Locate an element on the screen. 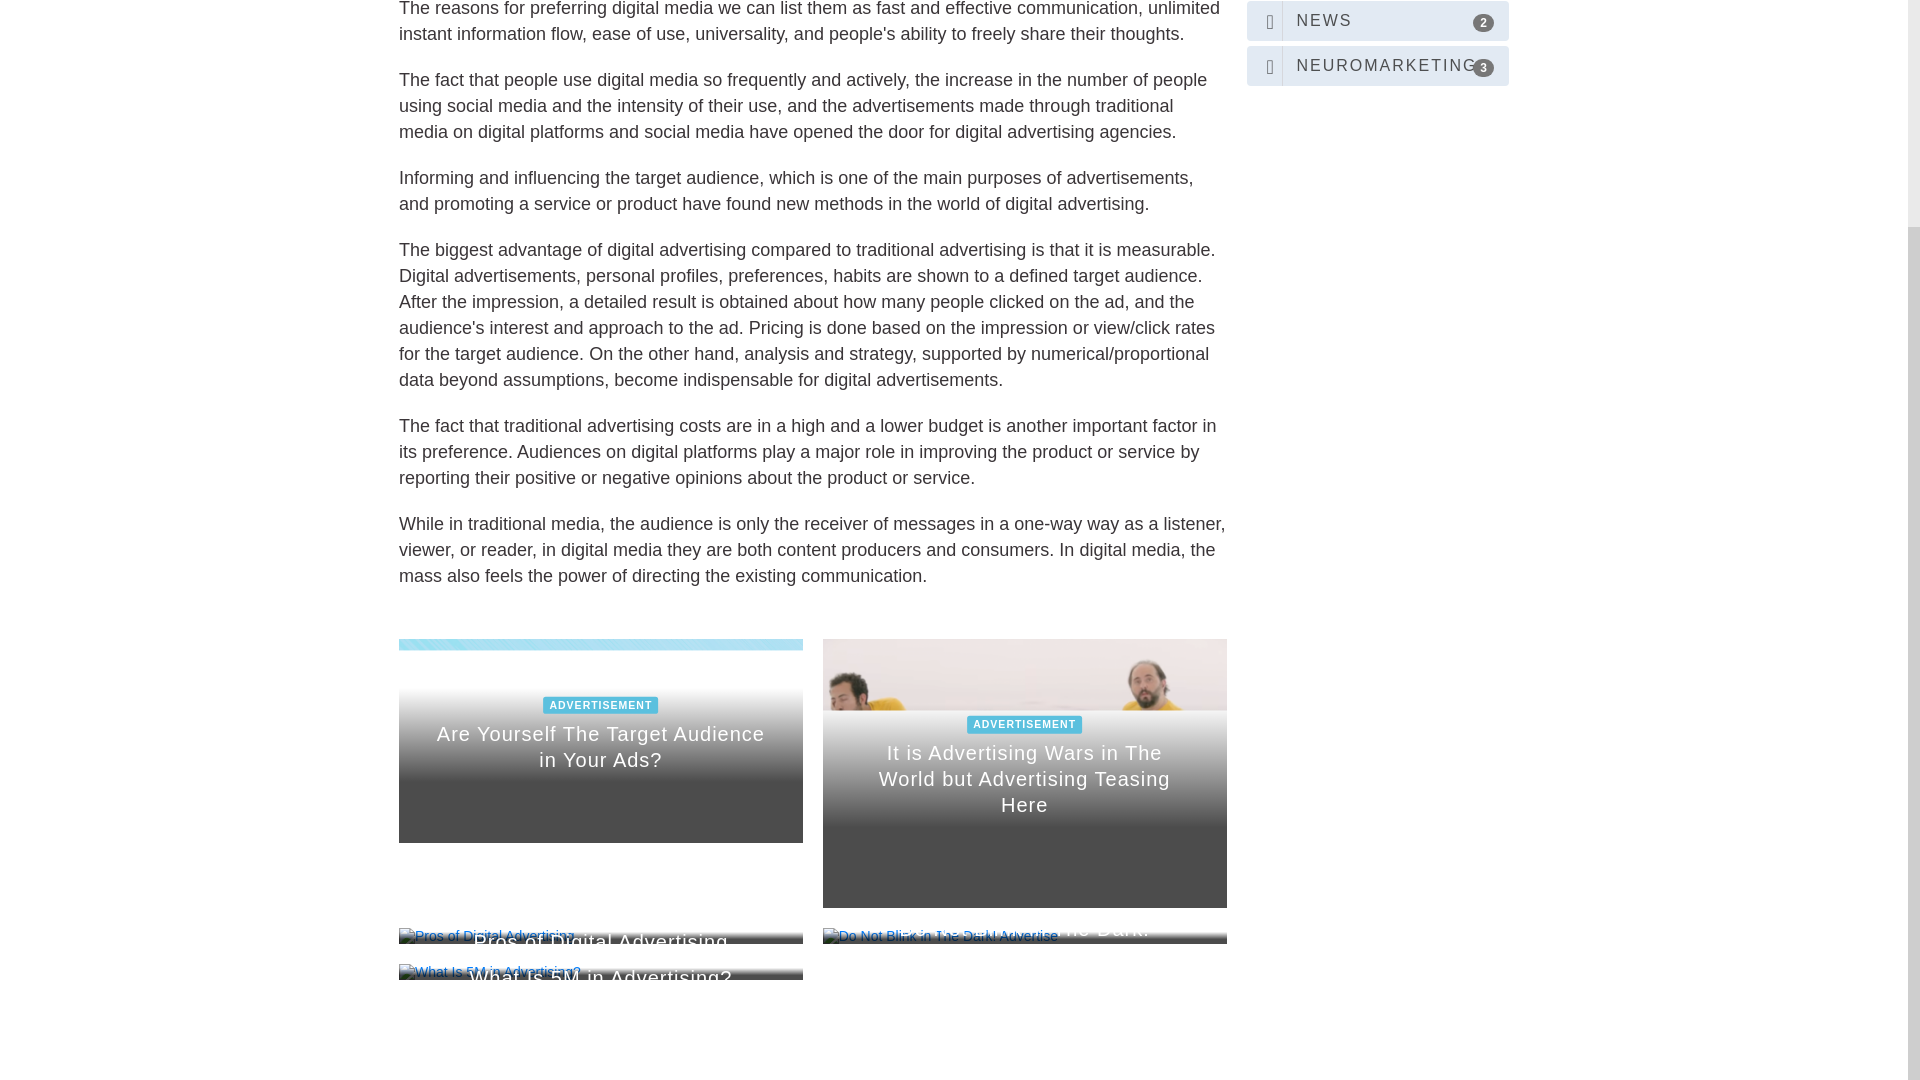  Are Yourself The Target Audience in Your Ads? is located at coordinates (600, 741).